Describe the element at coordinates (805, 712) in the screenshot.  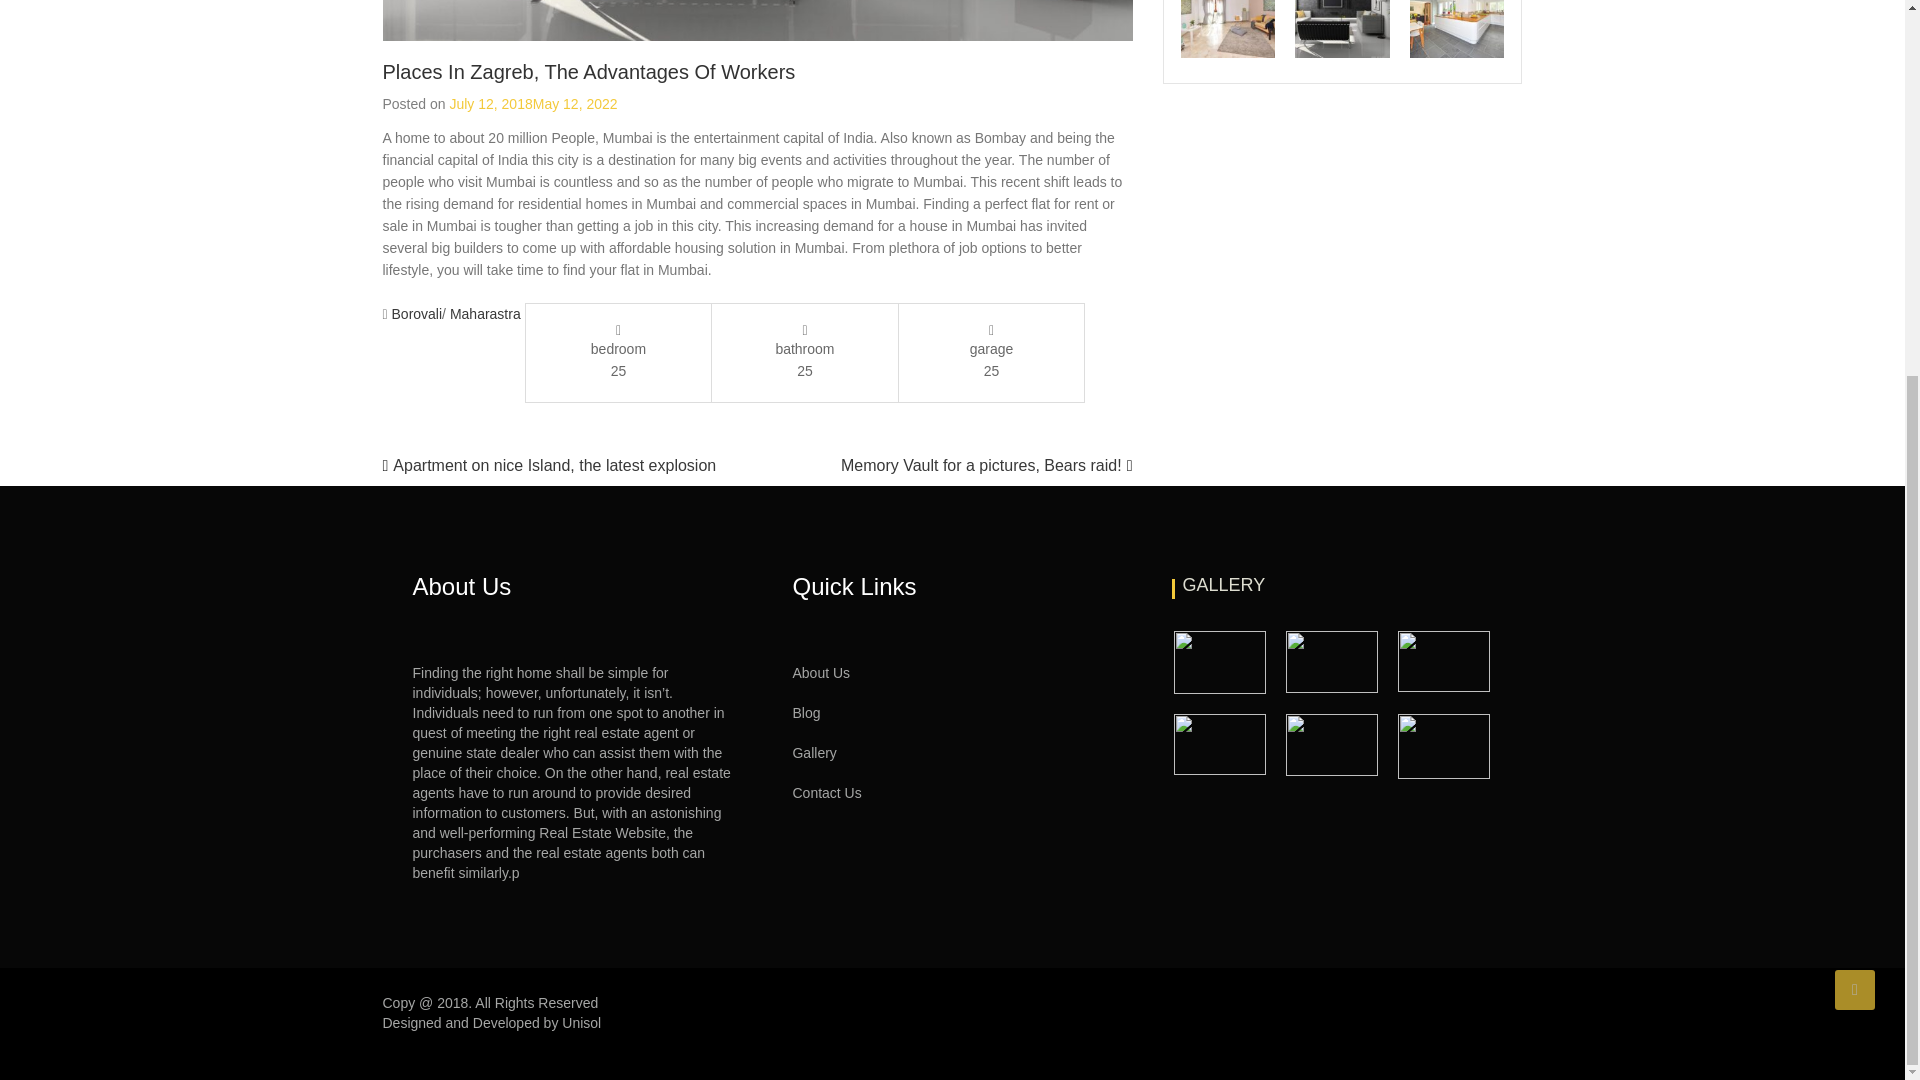
I see `Blog` at that location.